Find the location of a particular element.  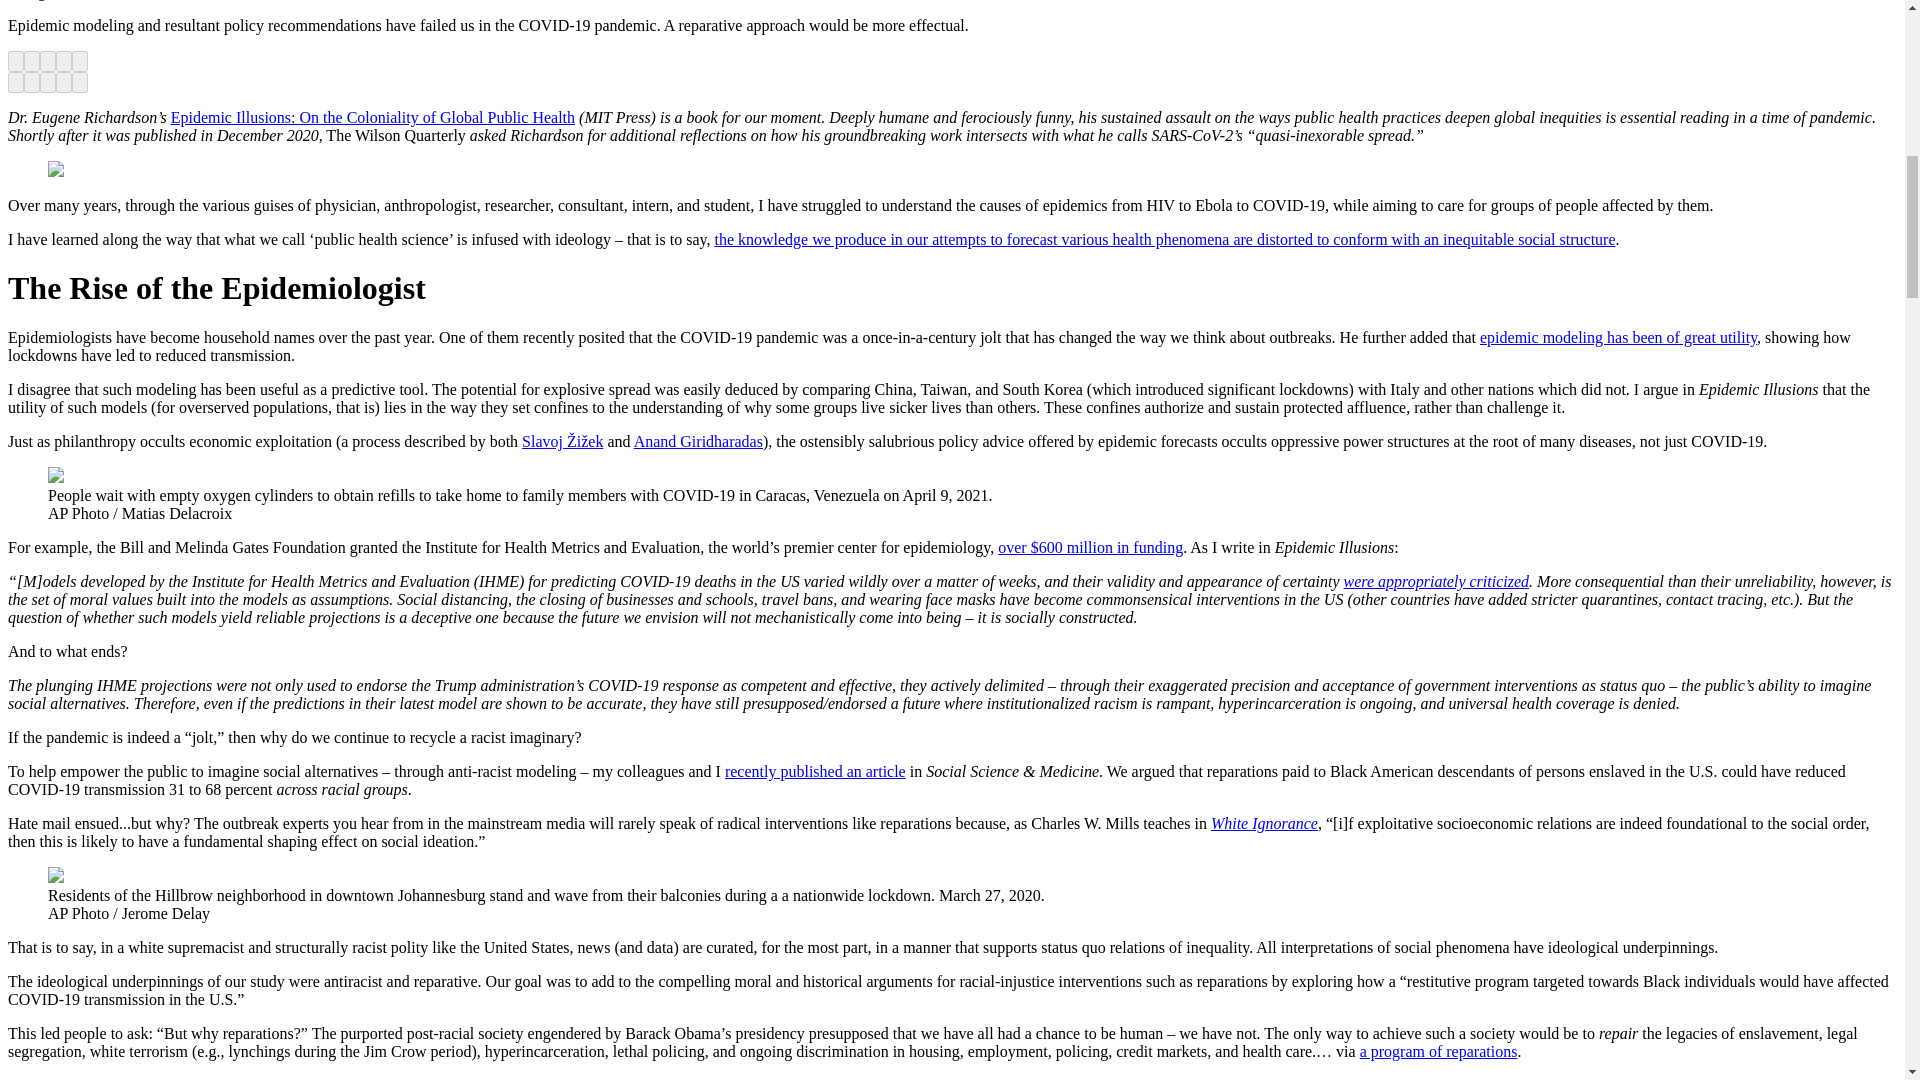

null is located at coordinates (816, 770).